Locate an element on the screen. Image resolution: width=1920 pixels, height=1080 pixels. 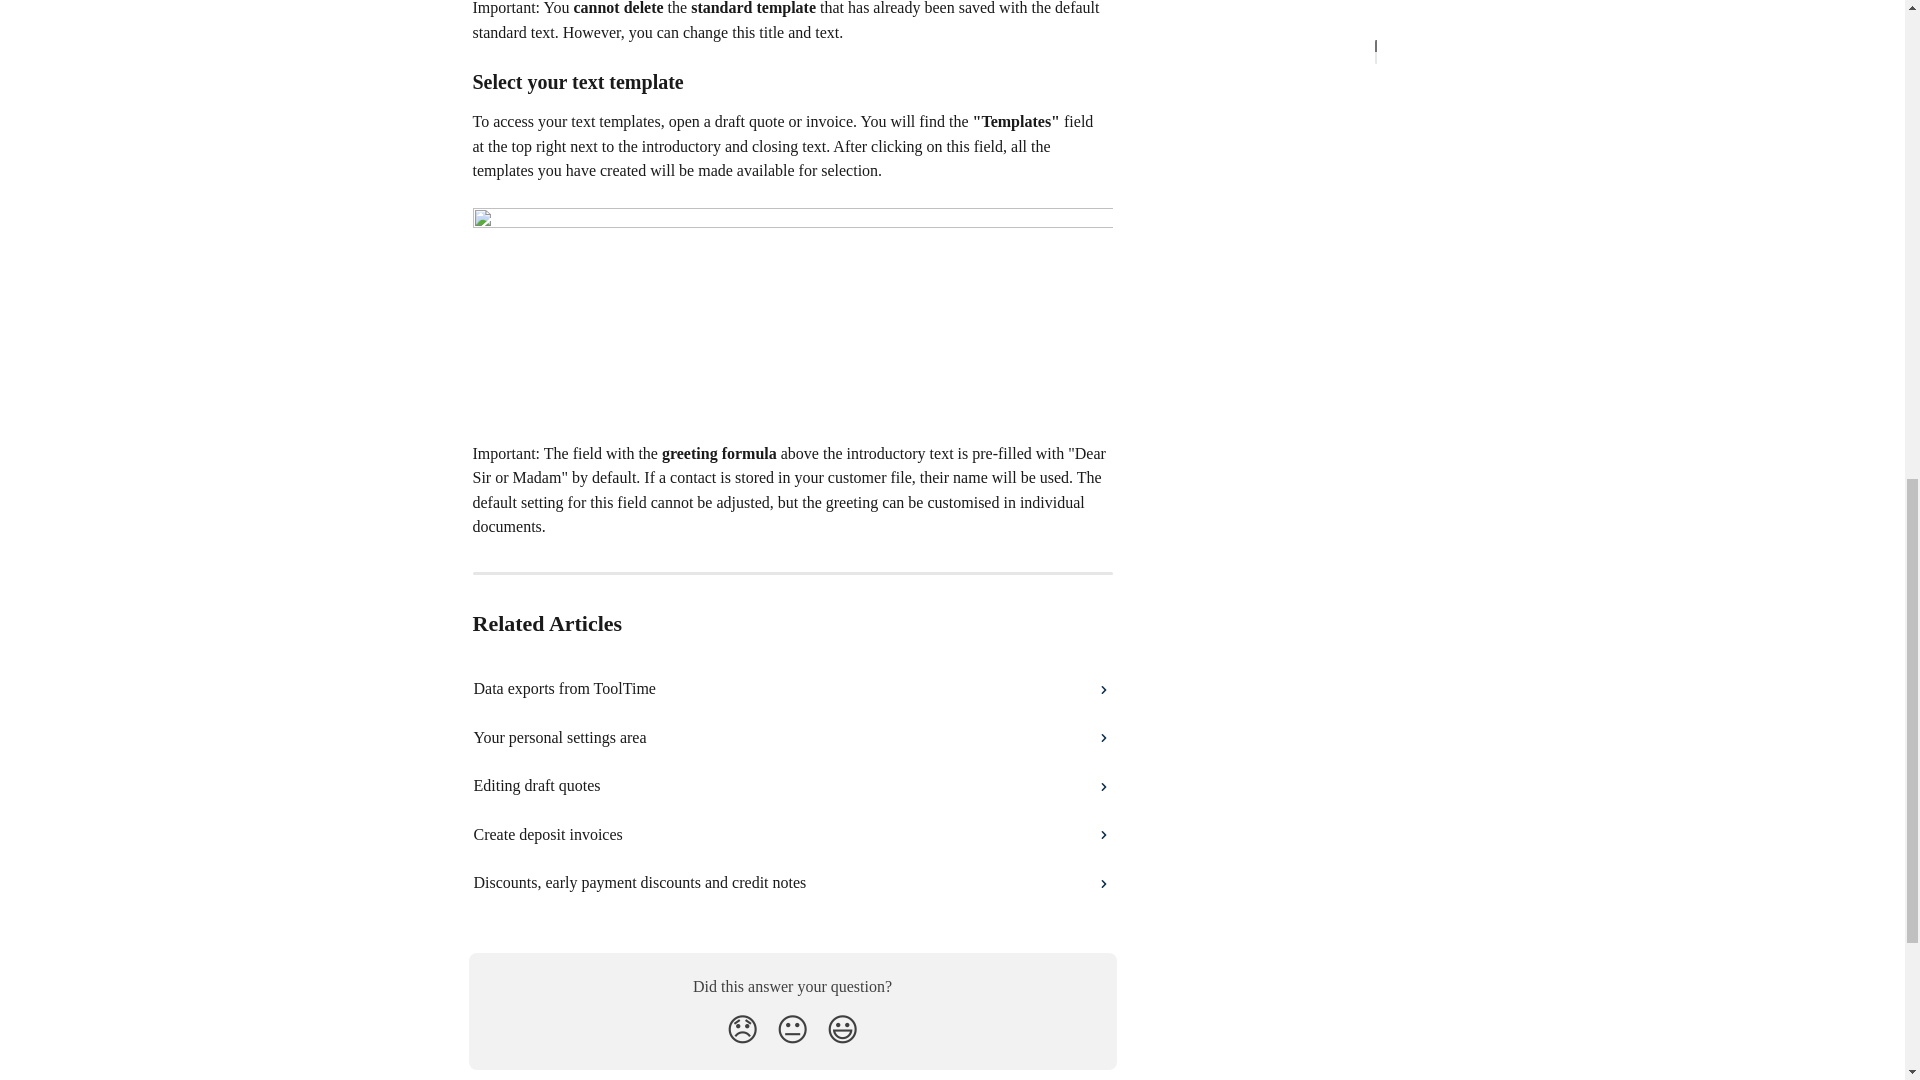
Disappointed is located at coordinates (742, 1029).